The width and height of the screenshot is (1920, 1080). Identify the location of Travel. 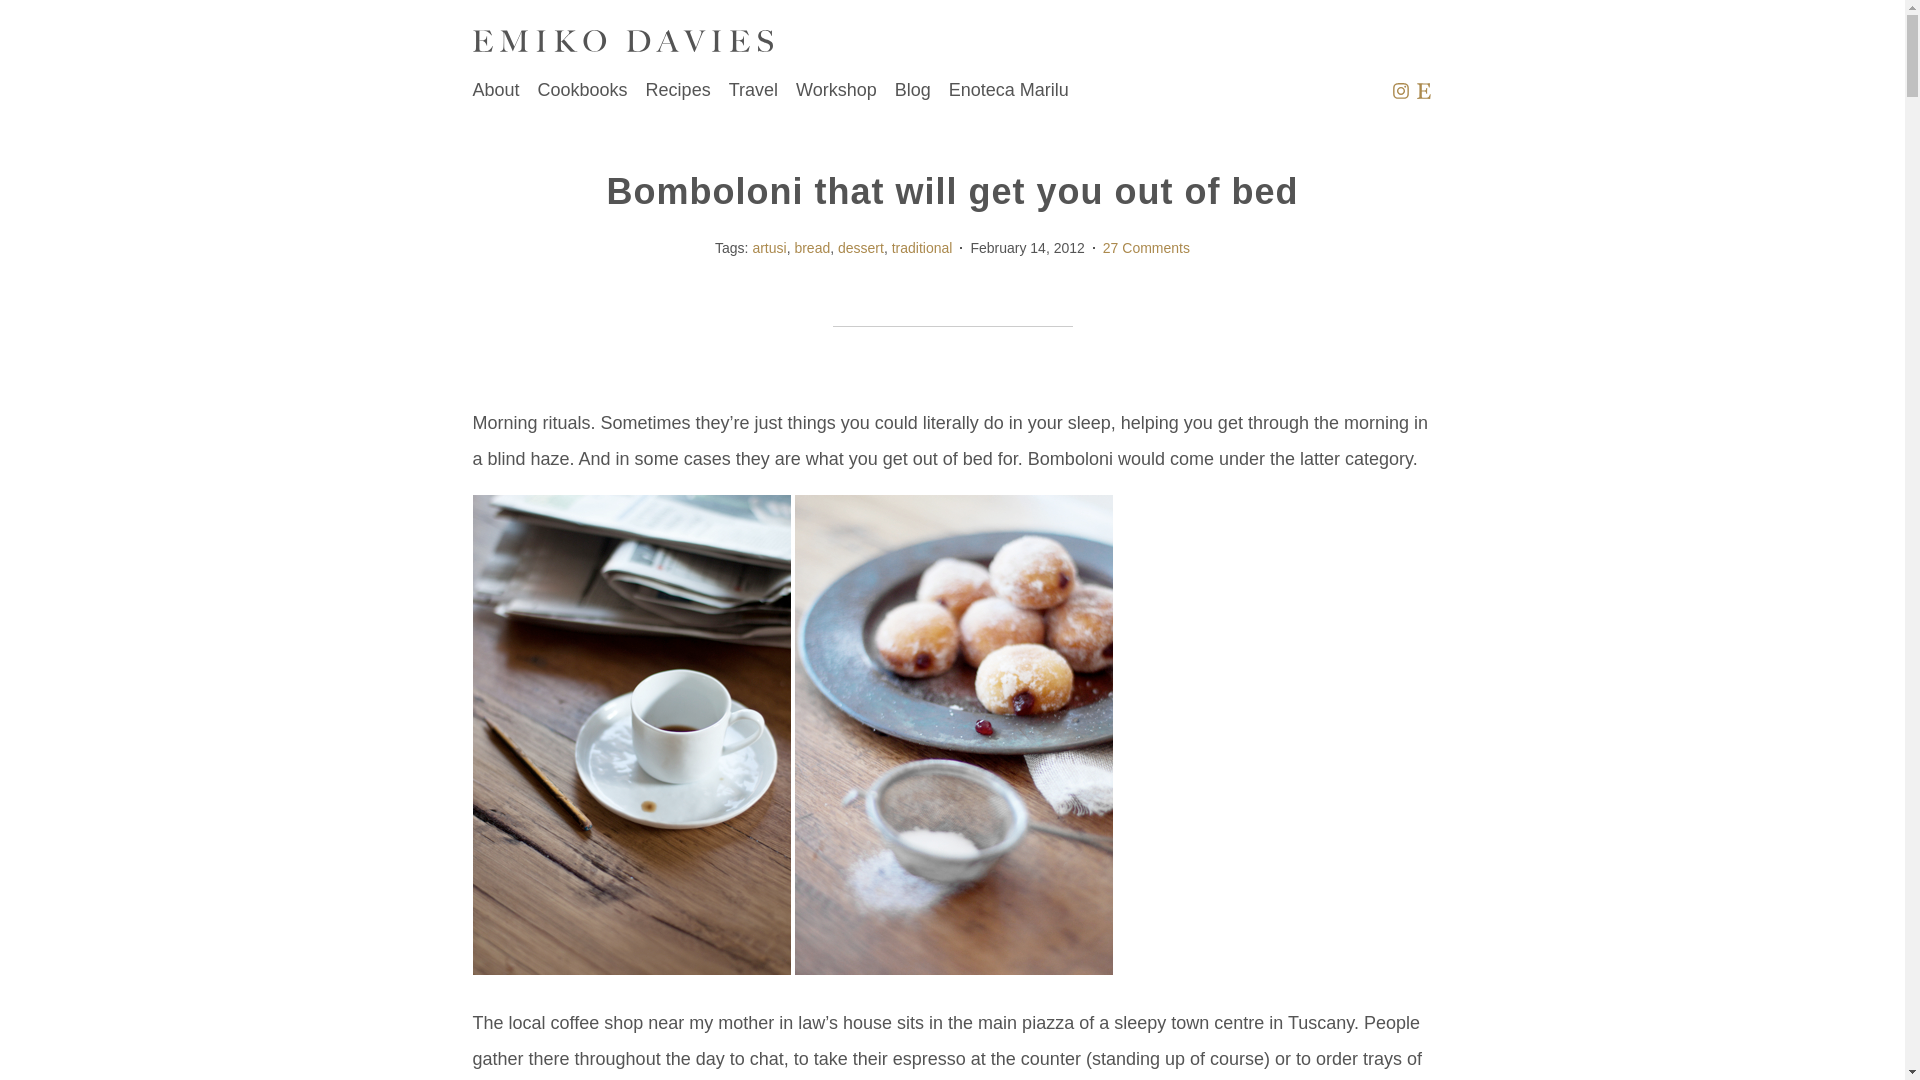
(753, 90).